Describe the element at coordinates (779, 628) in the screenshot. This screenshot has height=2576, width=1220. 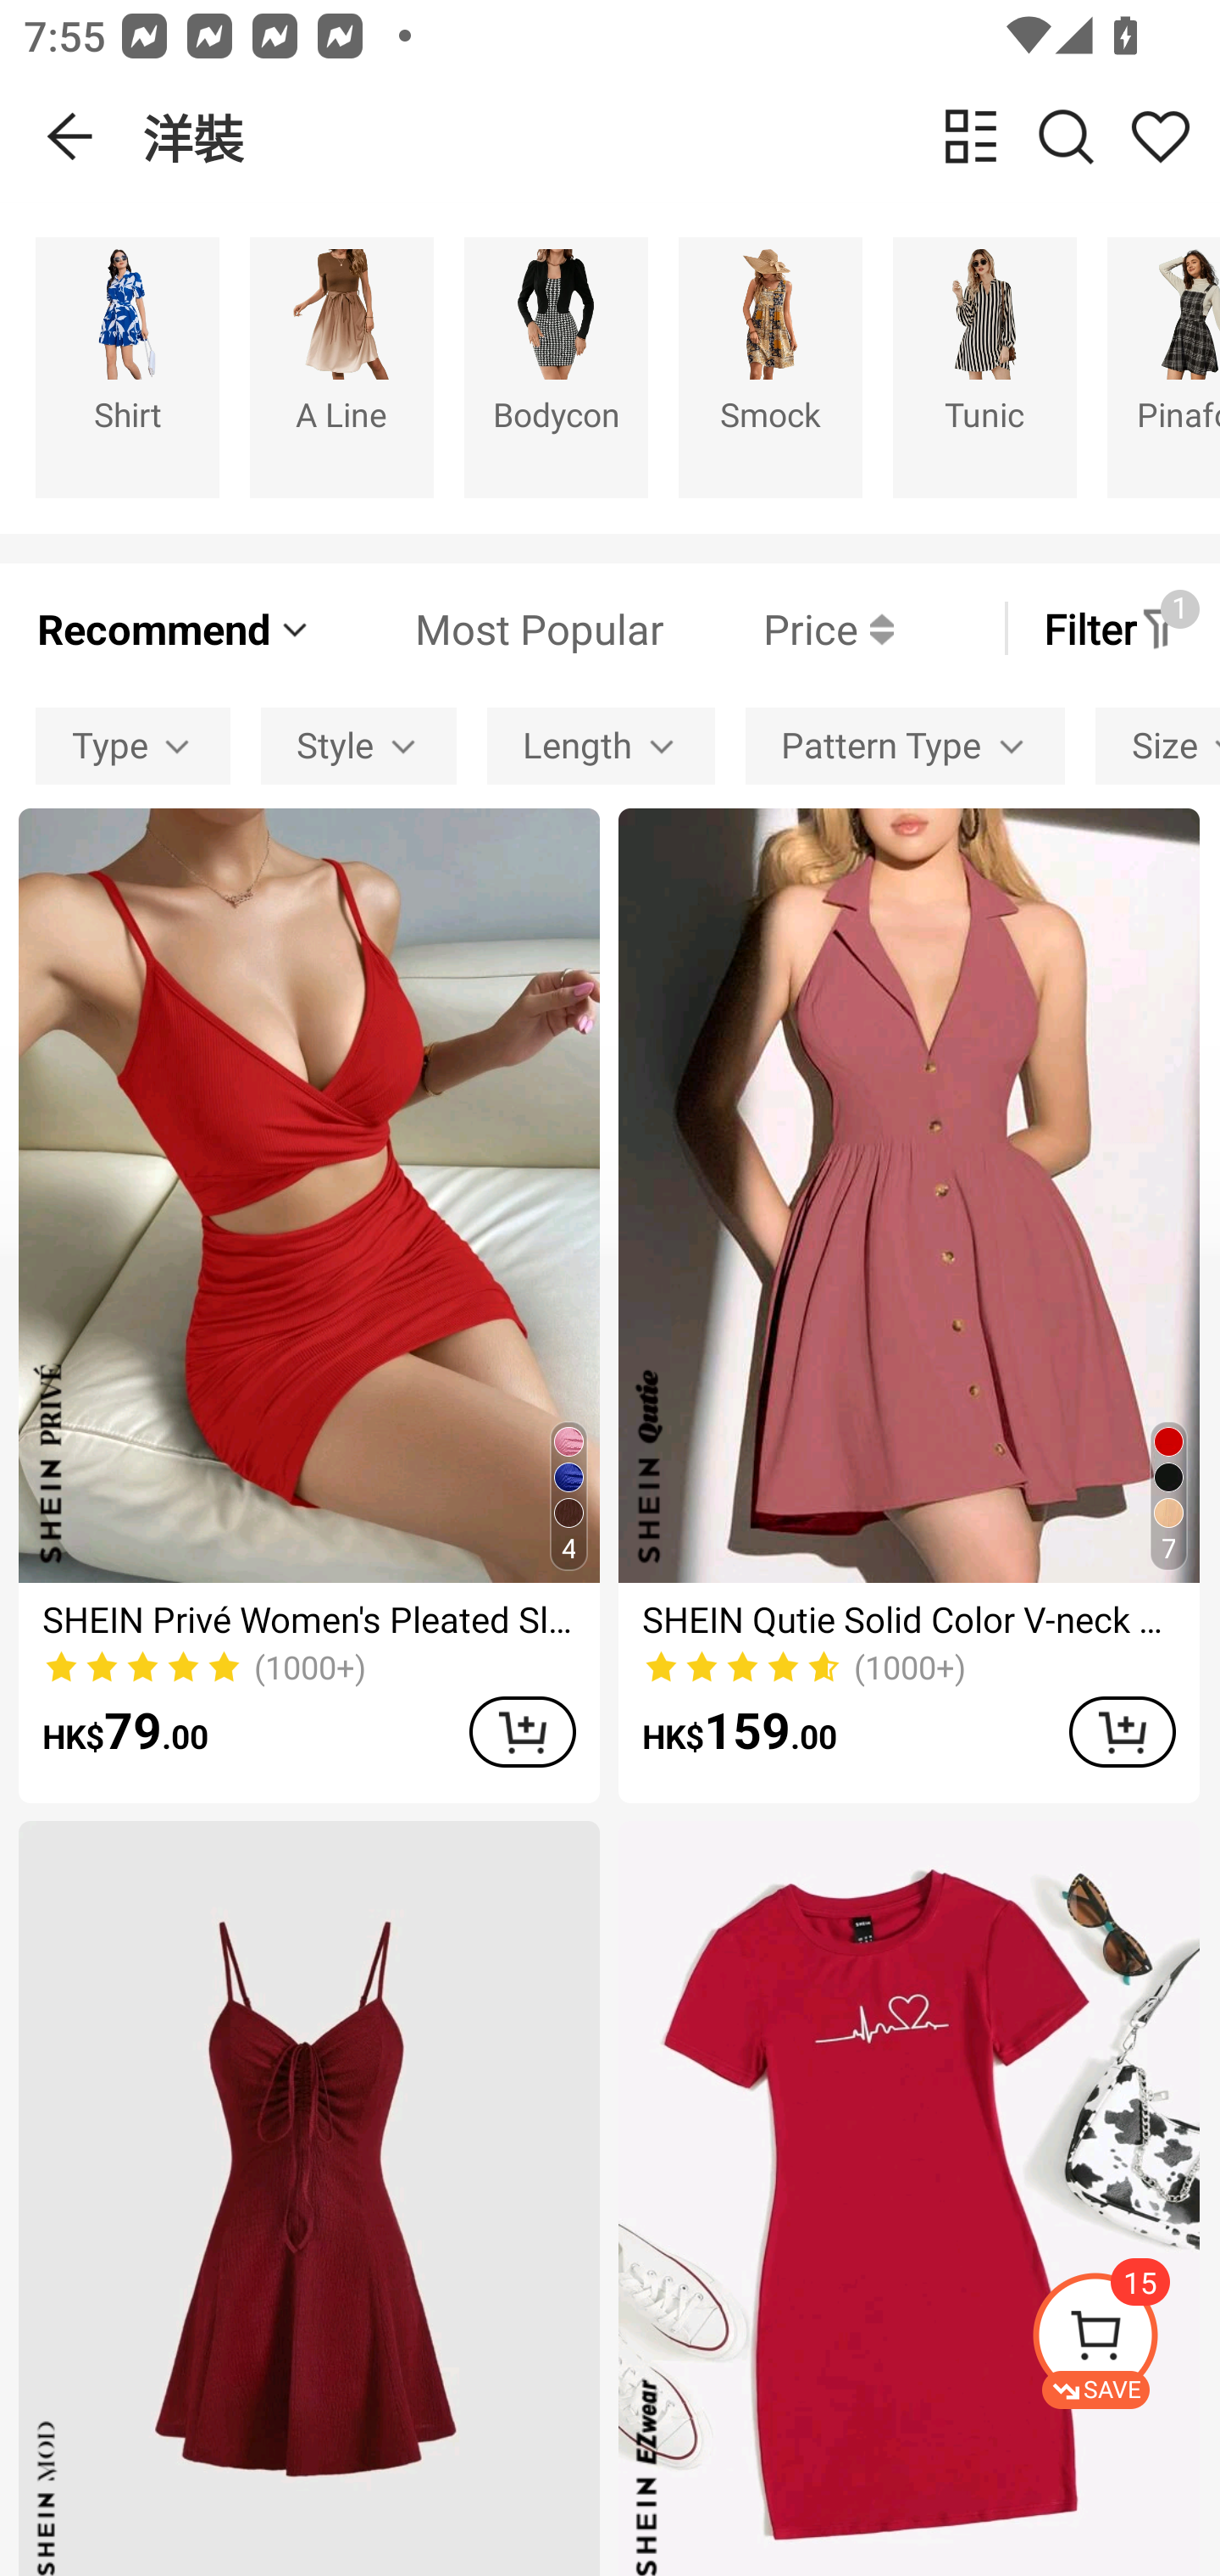
I see `Price` at that location.